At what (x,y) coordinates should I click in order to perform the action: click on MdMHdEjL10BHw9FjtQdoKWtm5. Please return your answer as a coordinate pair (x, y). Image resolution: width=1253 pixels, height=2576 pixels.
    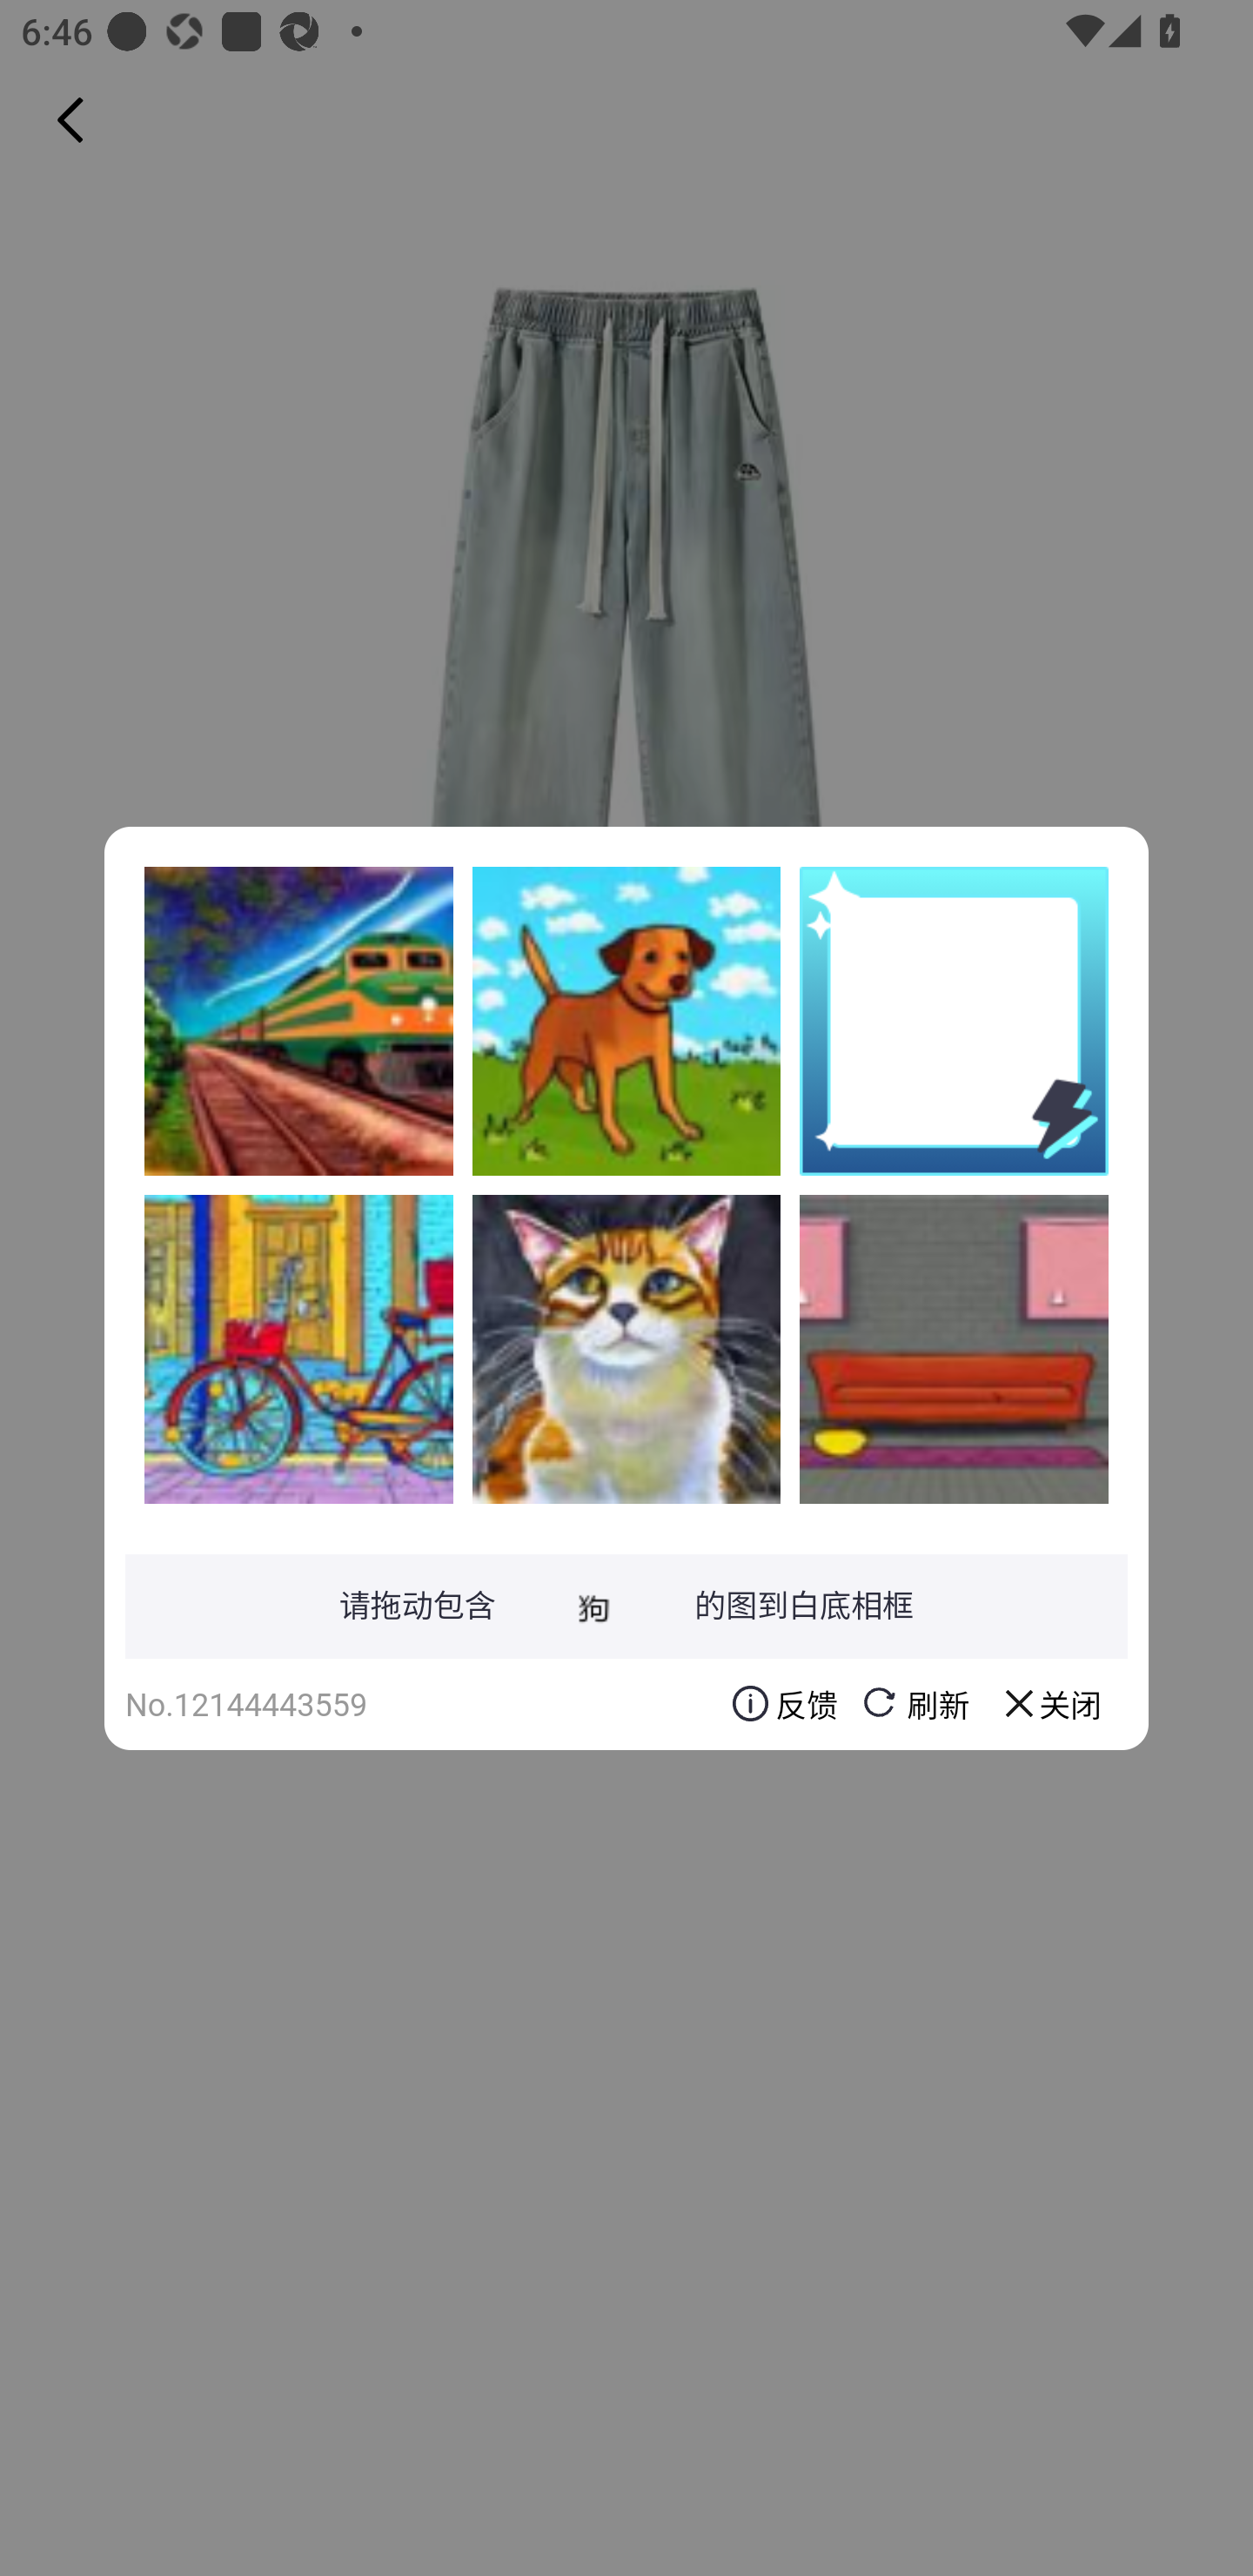
    Looking at the image, I should click on (298, 1348).